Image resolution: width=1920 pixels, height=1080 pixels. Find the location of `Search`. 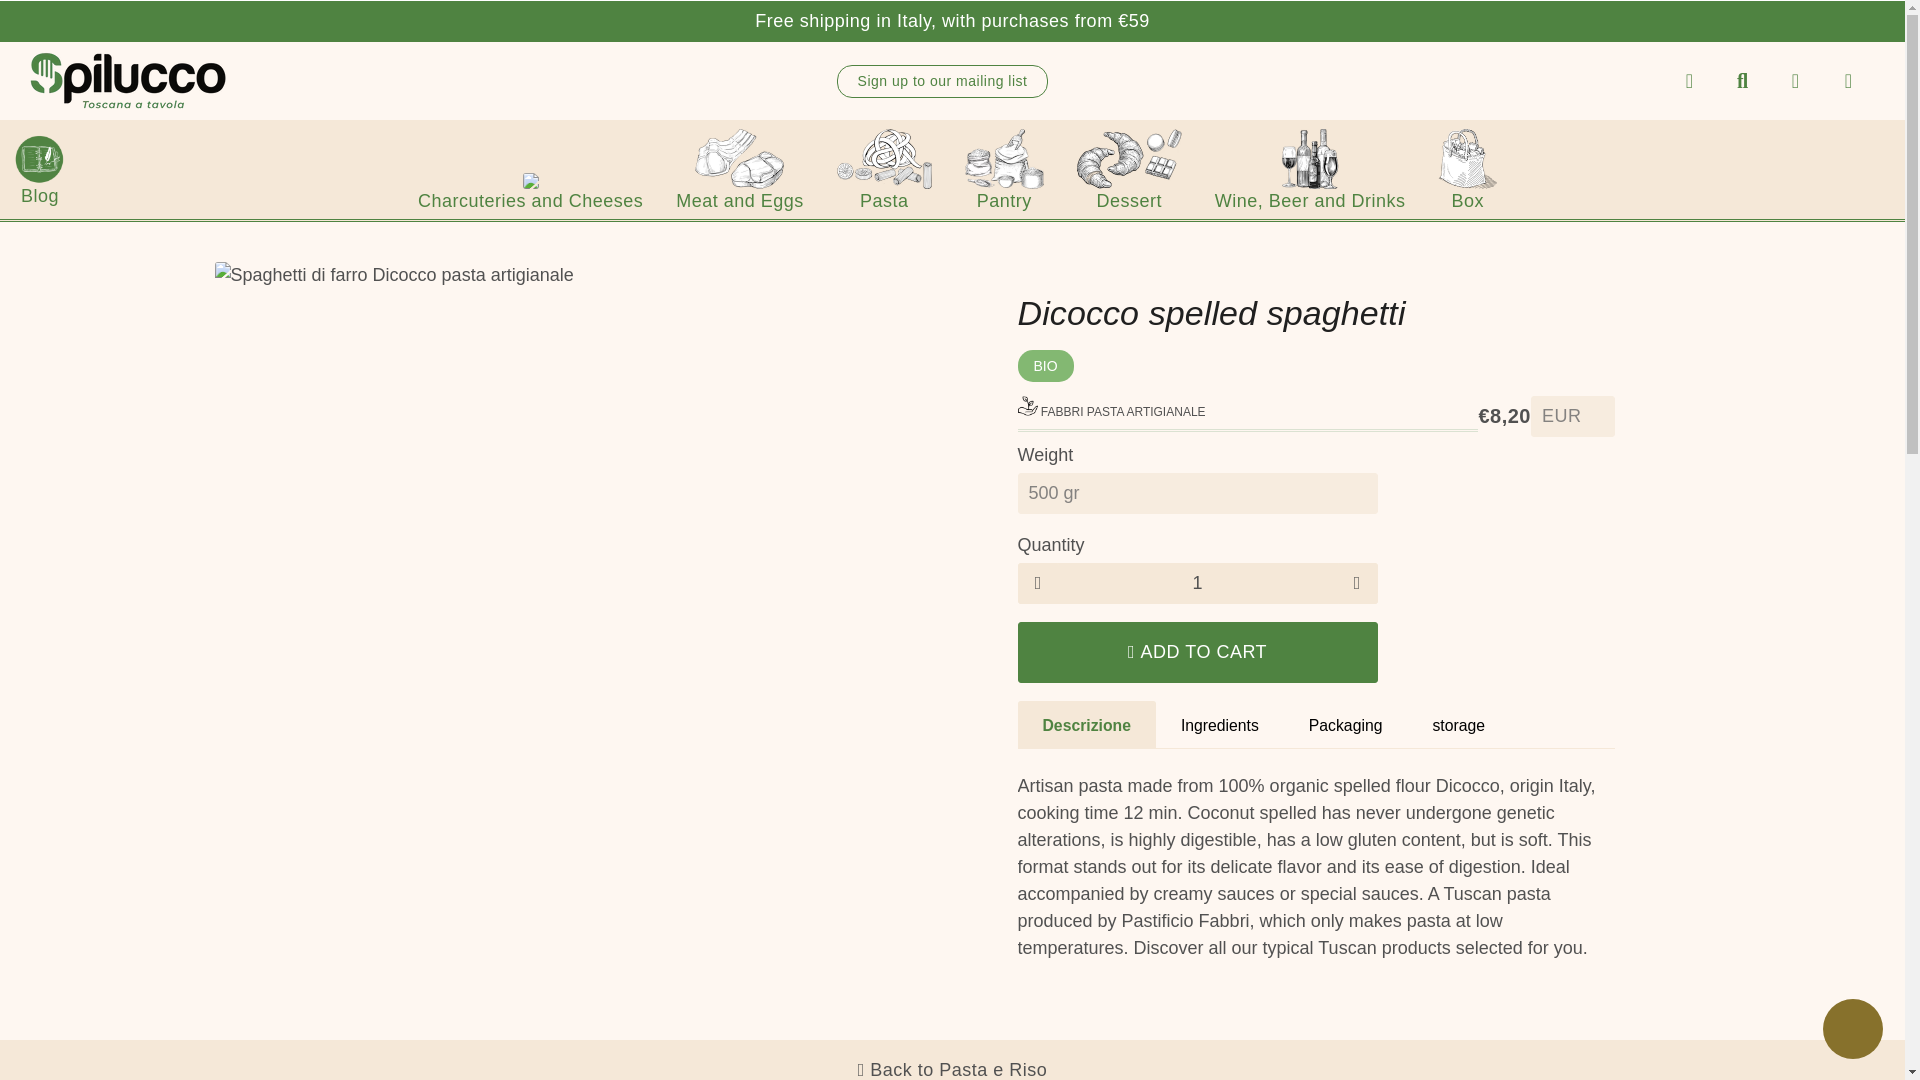

Search is located at coordinates (1742, 80).